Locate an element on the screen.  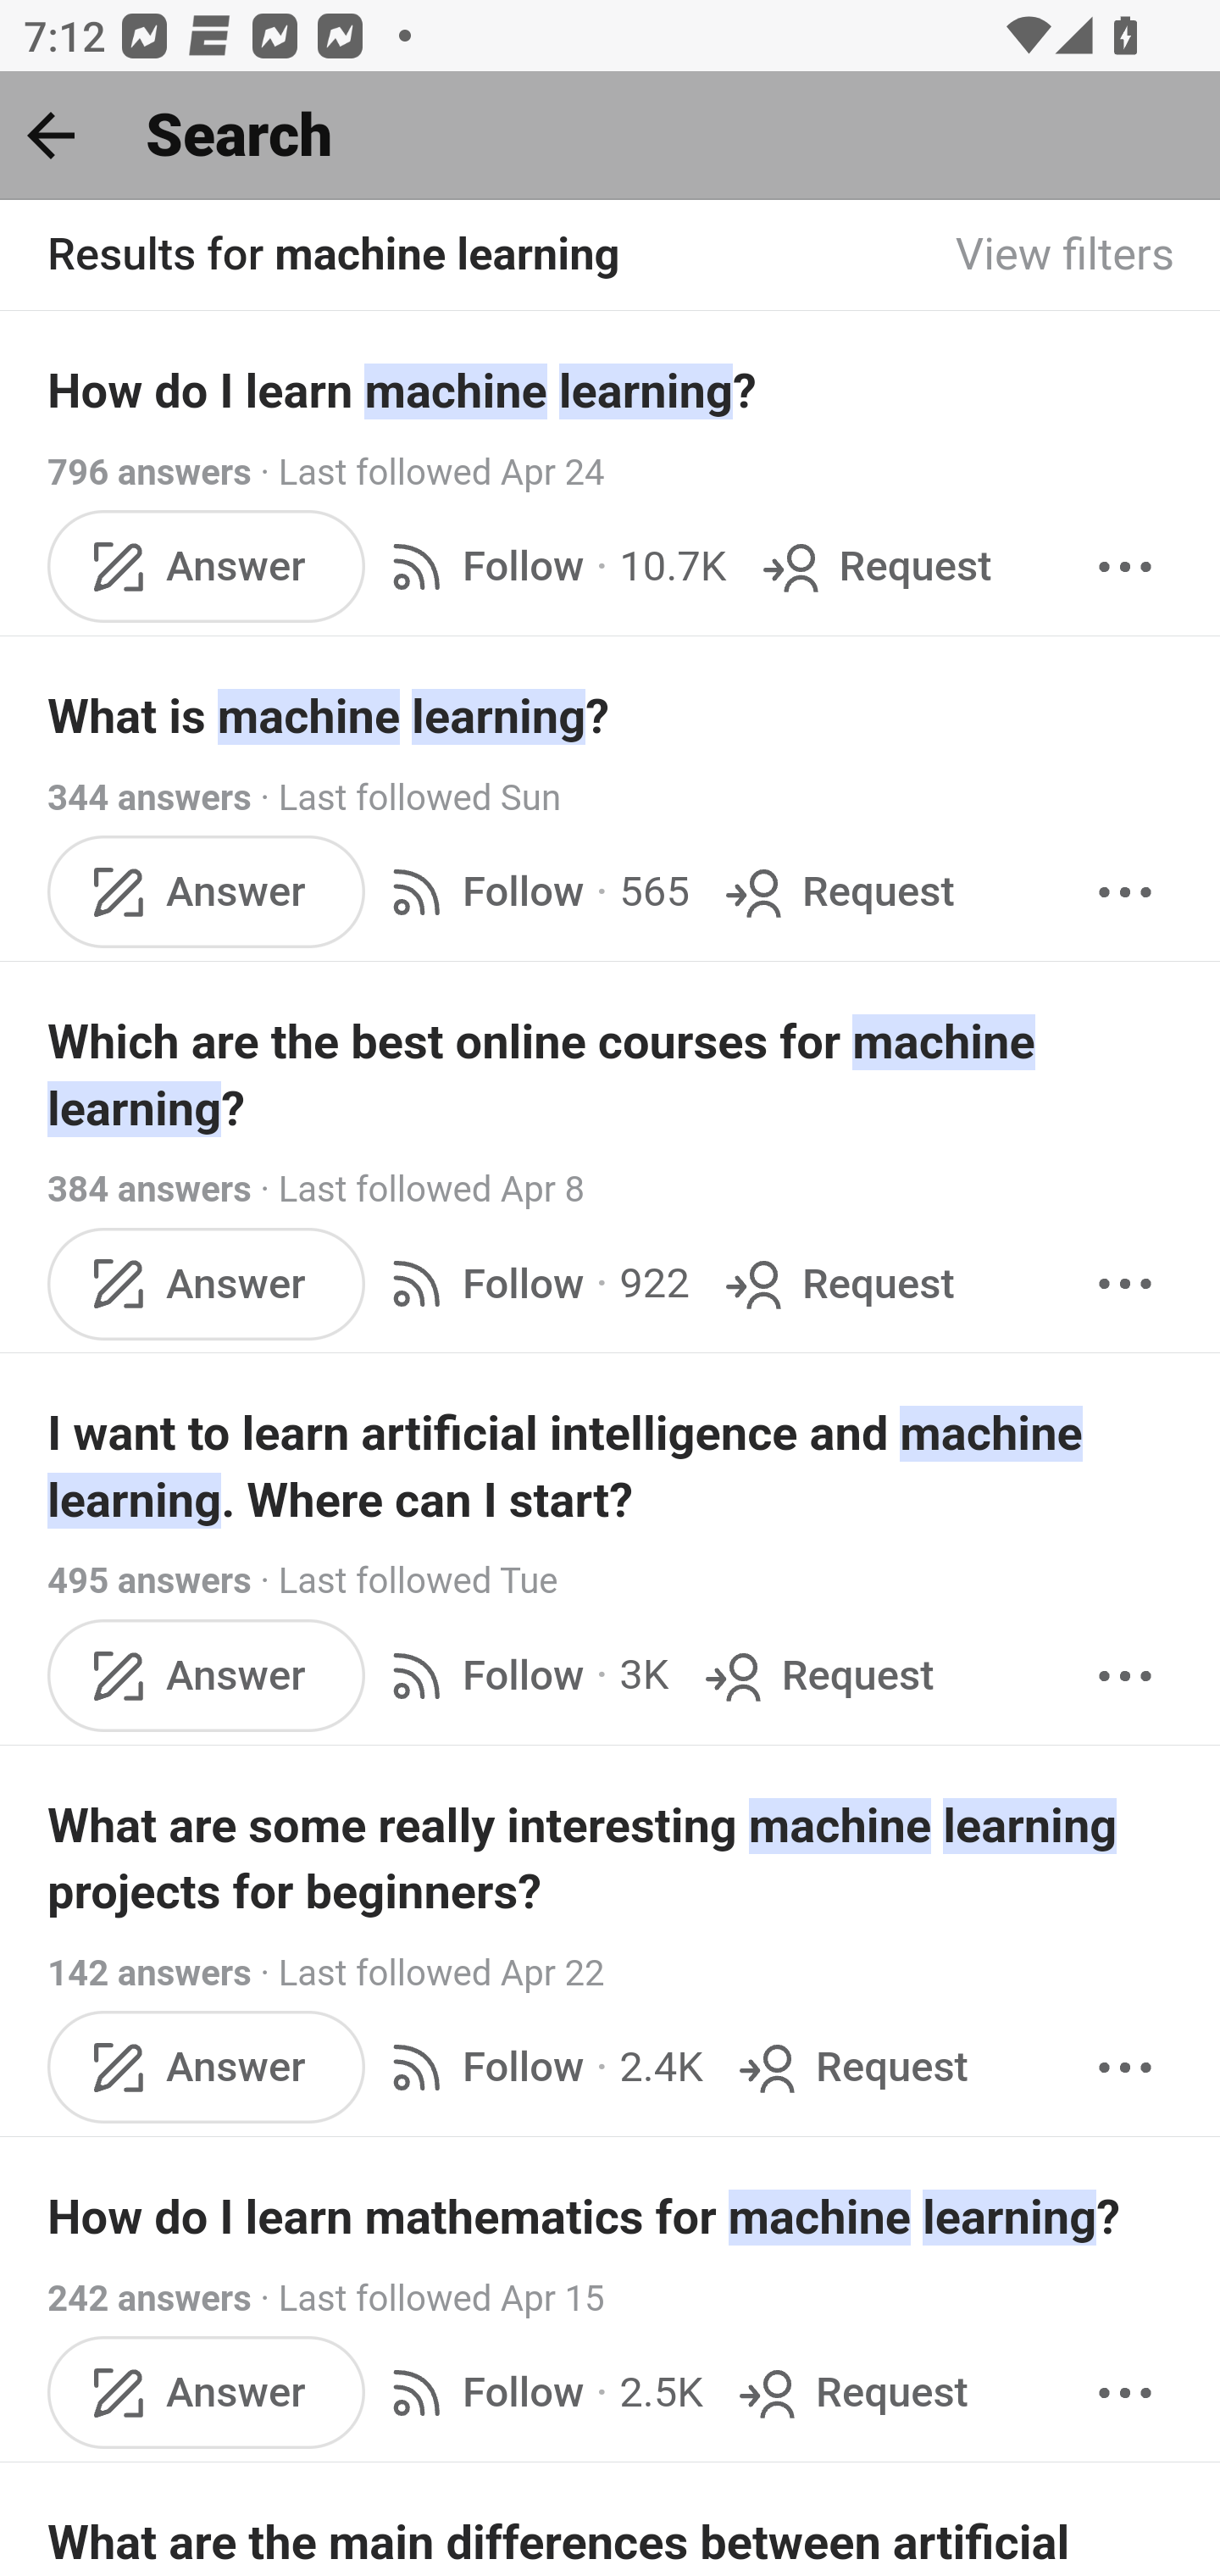
More is located at coordinates (1125, 2393).